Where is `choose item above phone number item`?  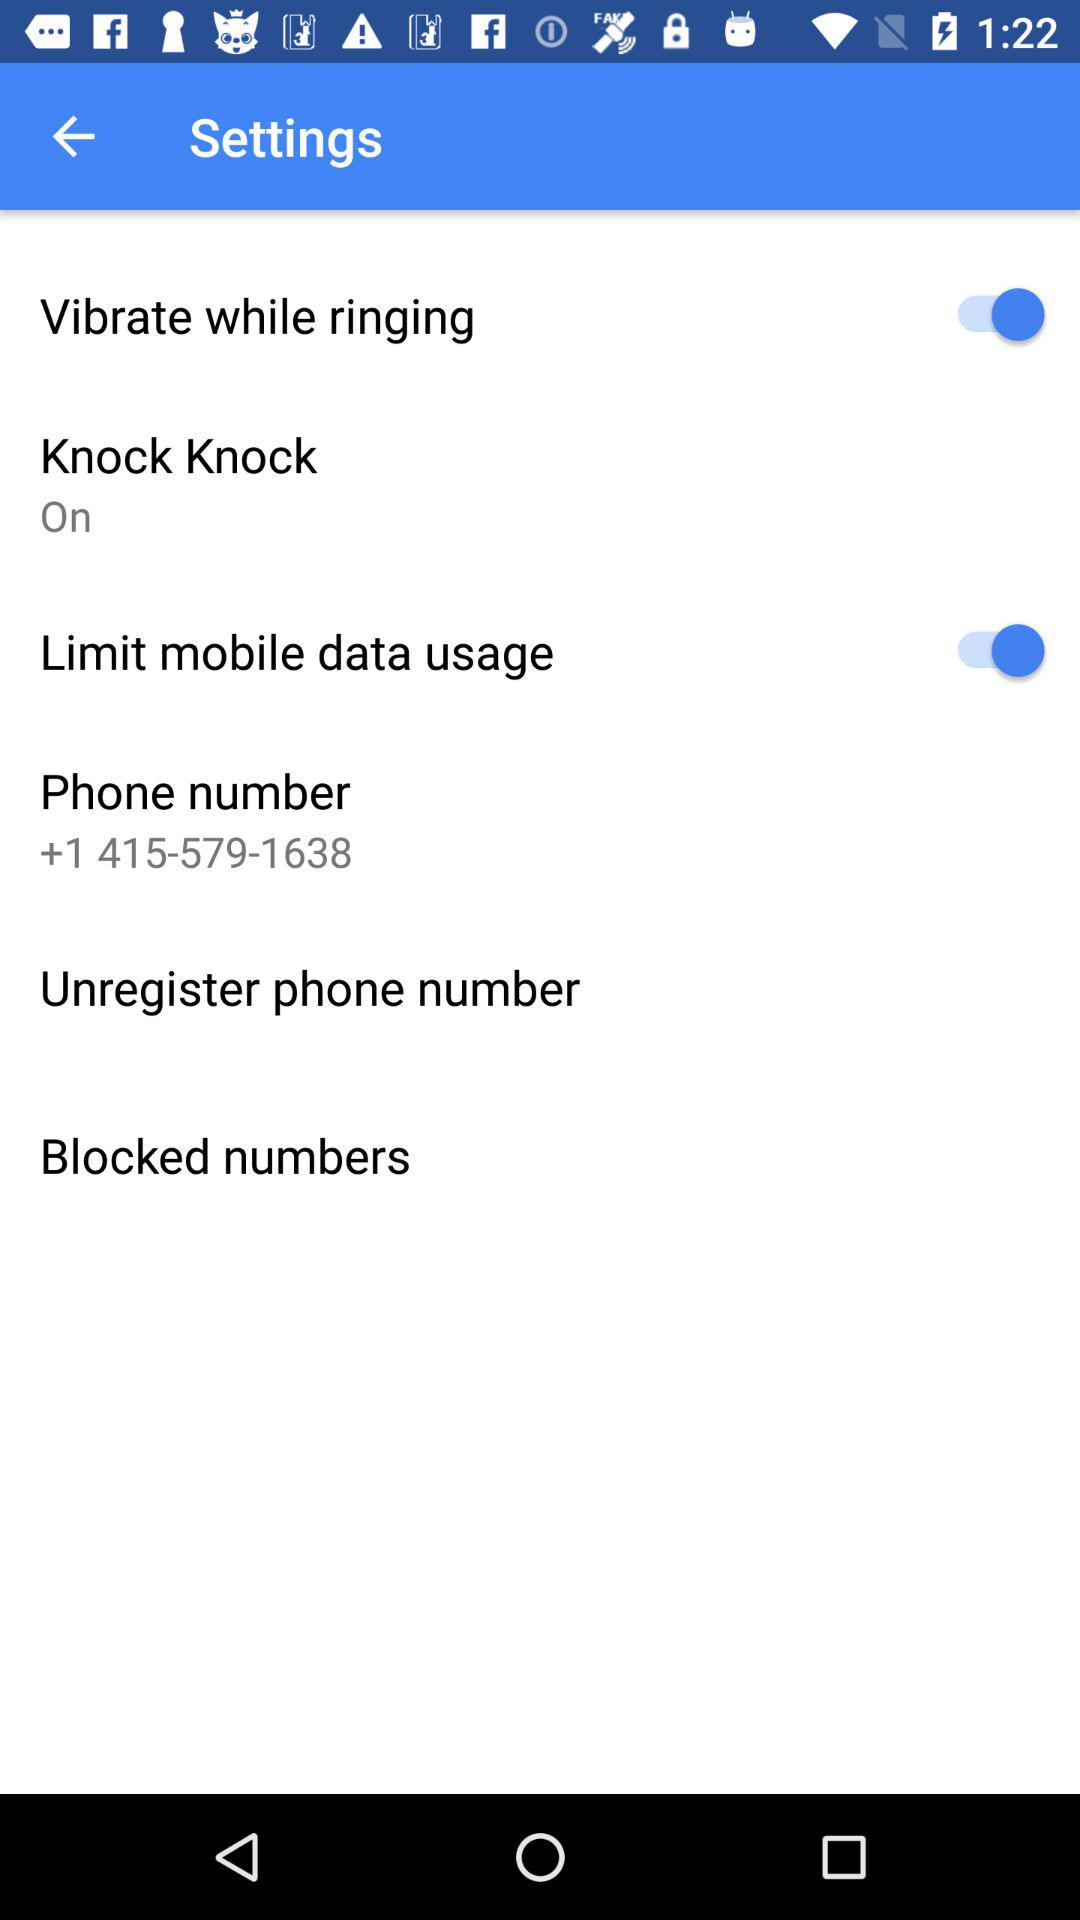 choose item above phone number item is located at coordinates (296, 650).